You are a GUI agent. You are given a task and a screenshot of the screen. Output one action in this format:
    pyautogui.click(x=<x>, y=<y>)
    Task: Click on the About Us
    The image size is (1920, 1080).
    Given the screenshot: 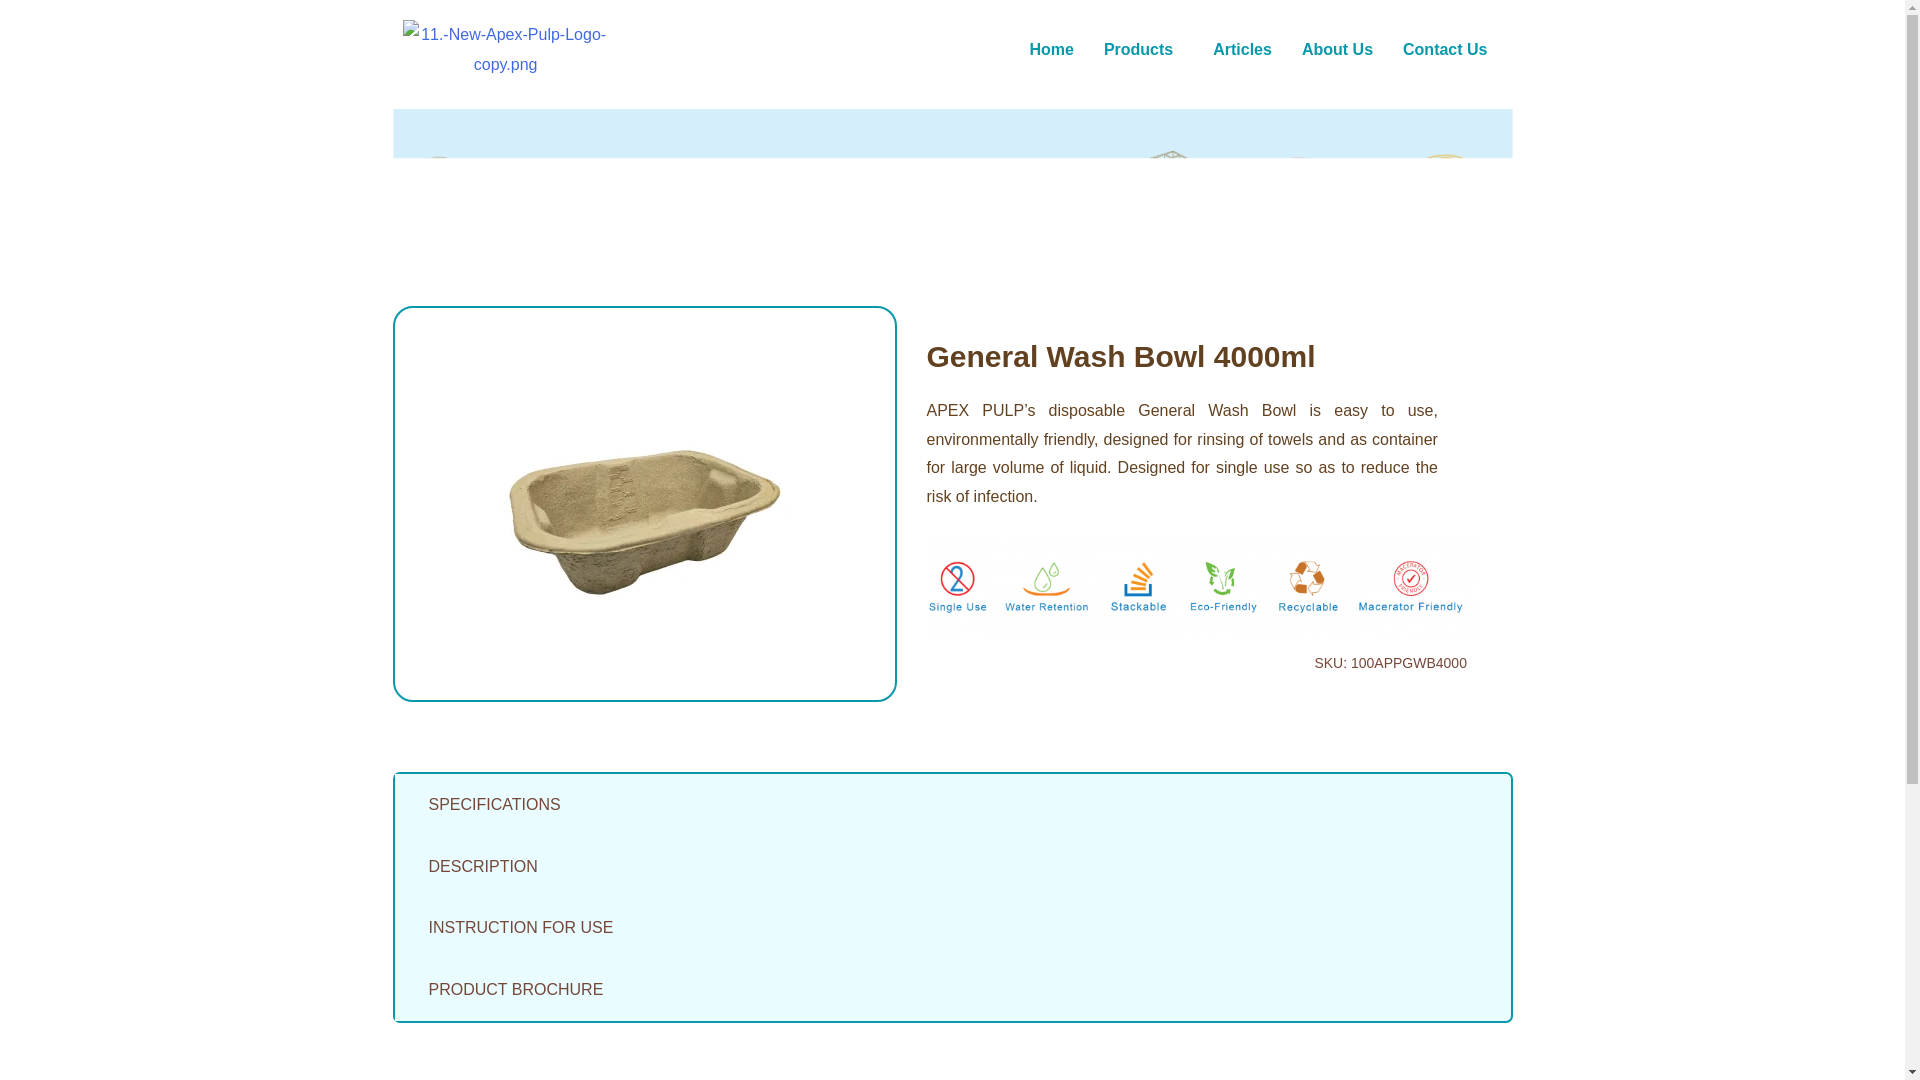 What is the action you would take?
    pyautogui.click(x=1337, y=50)
    